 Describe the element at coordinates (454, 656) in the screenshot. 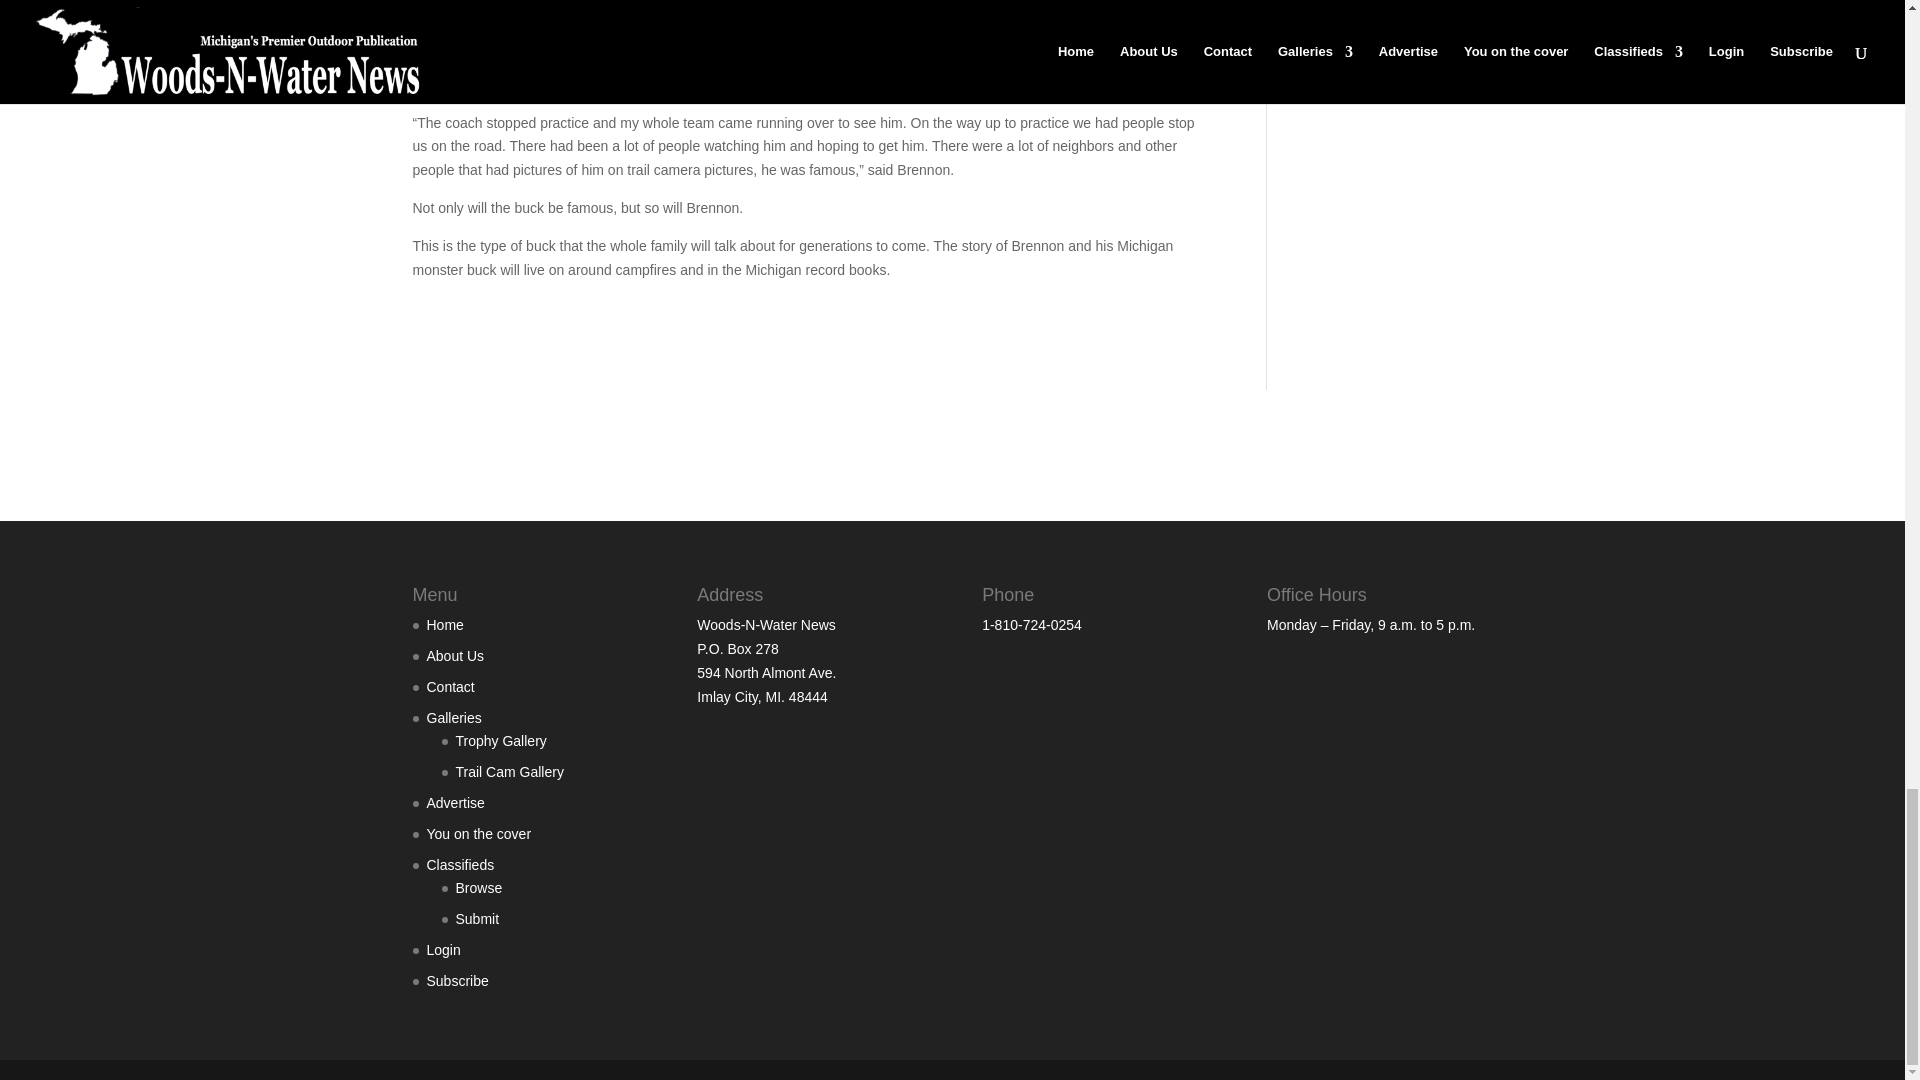

I see `About Us` at that location.